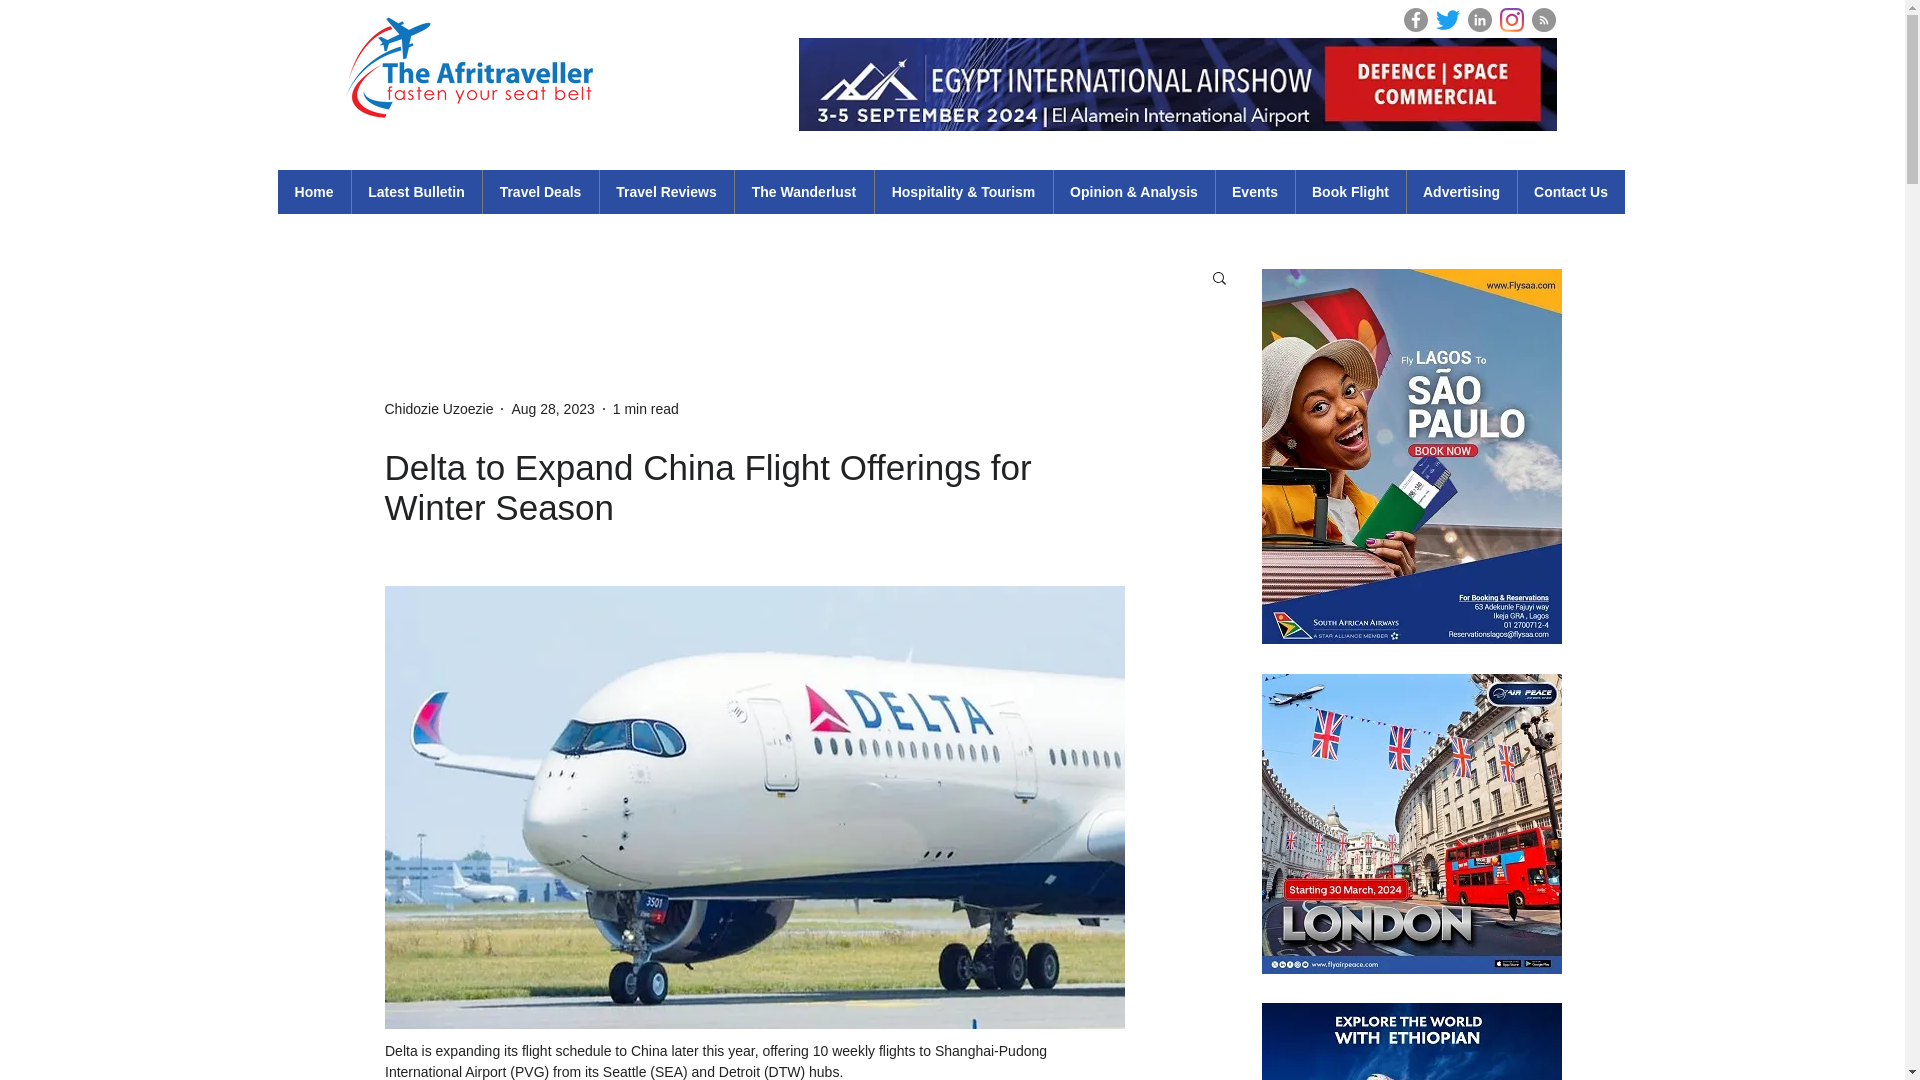 The image size is (1920, 1080). Describe the element at coordinates (1350, 191) in the screenshot. I see `Book Flight` at that location.